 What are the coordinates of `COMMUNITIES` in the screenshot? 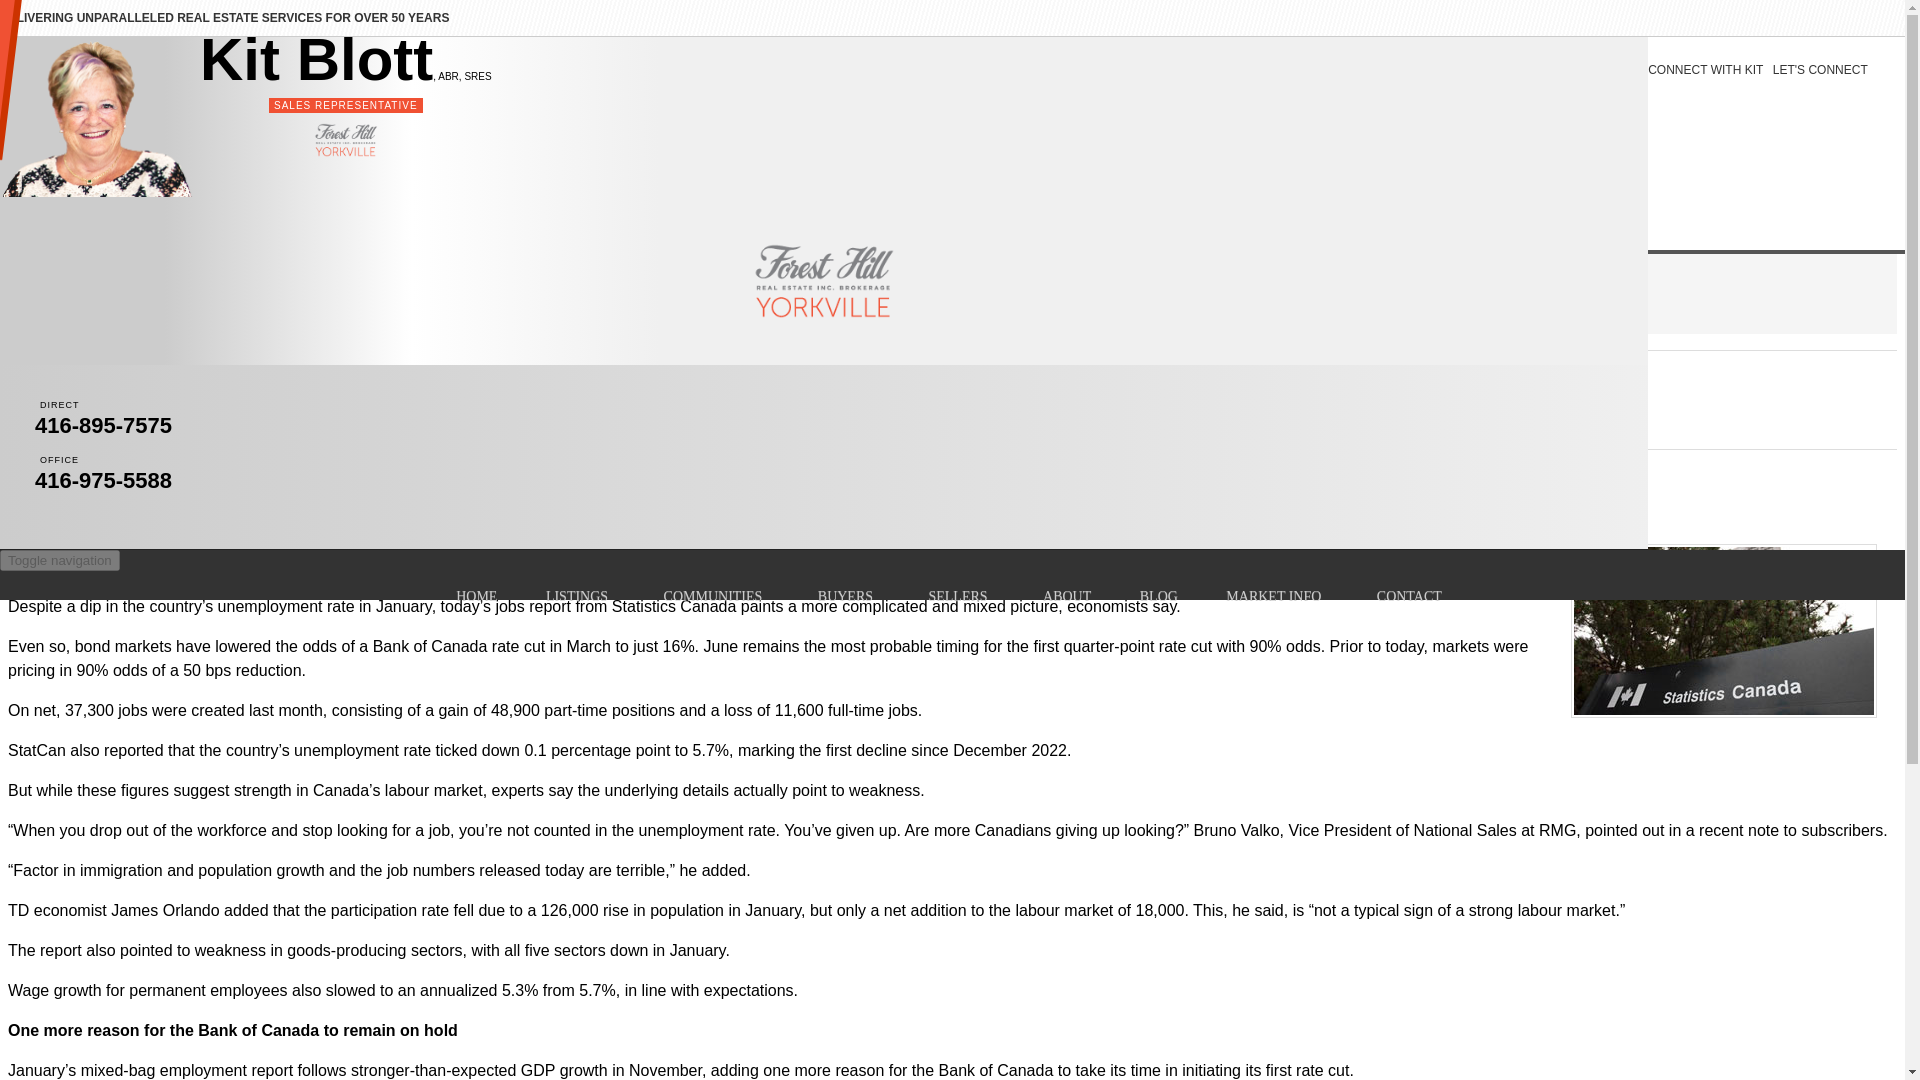 It's located at (716, 596).